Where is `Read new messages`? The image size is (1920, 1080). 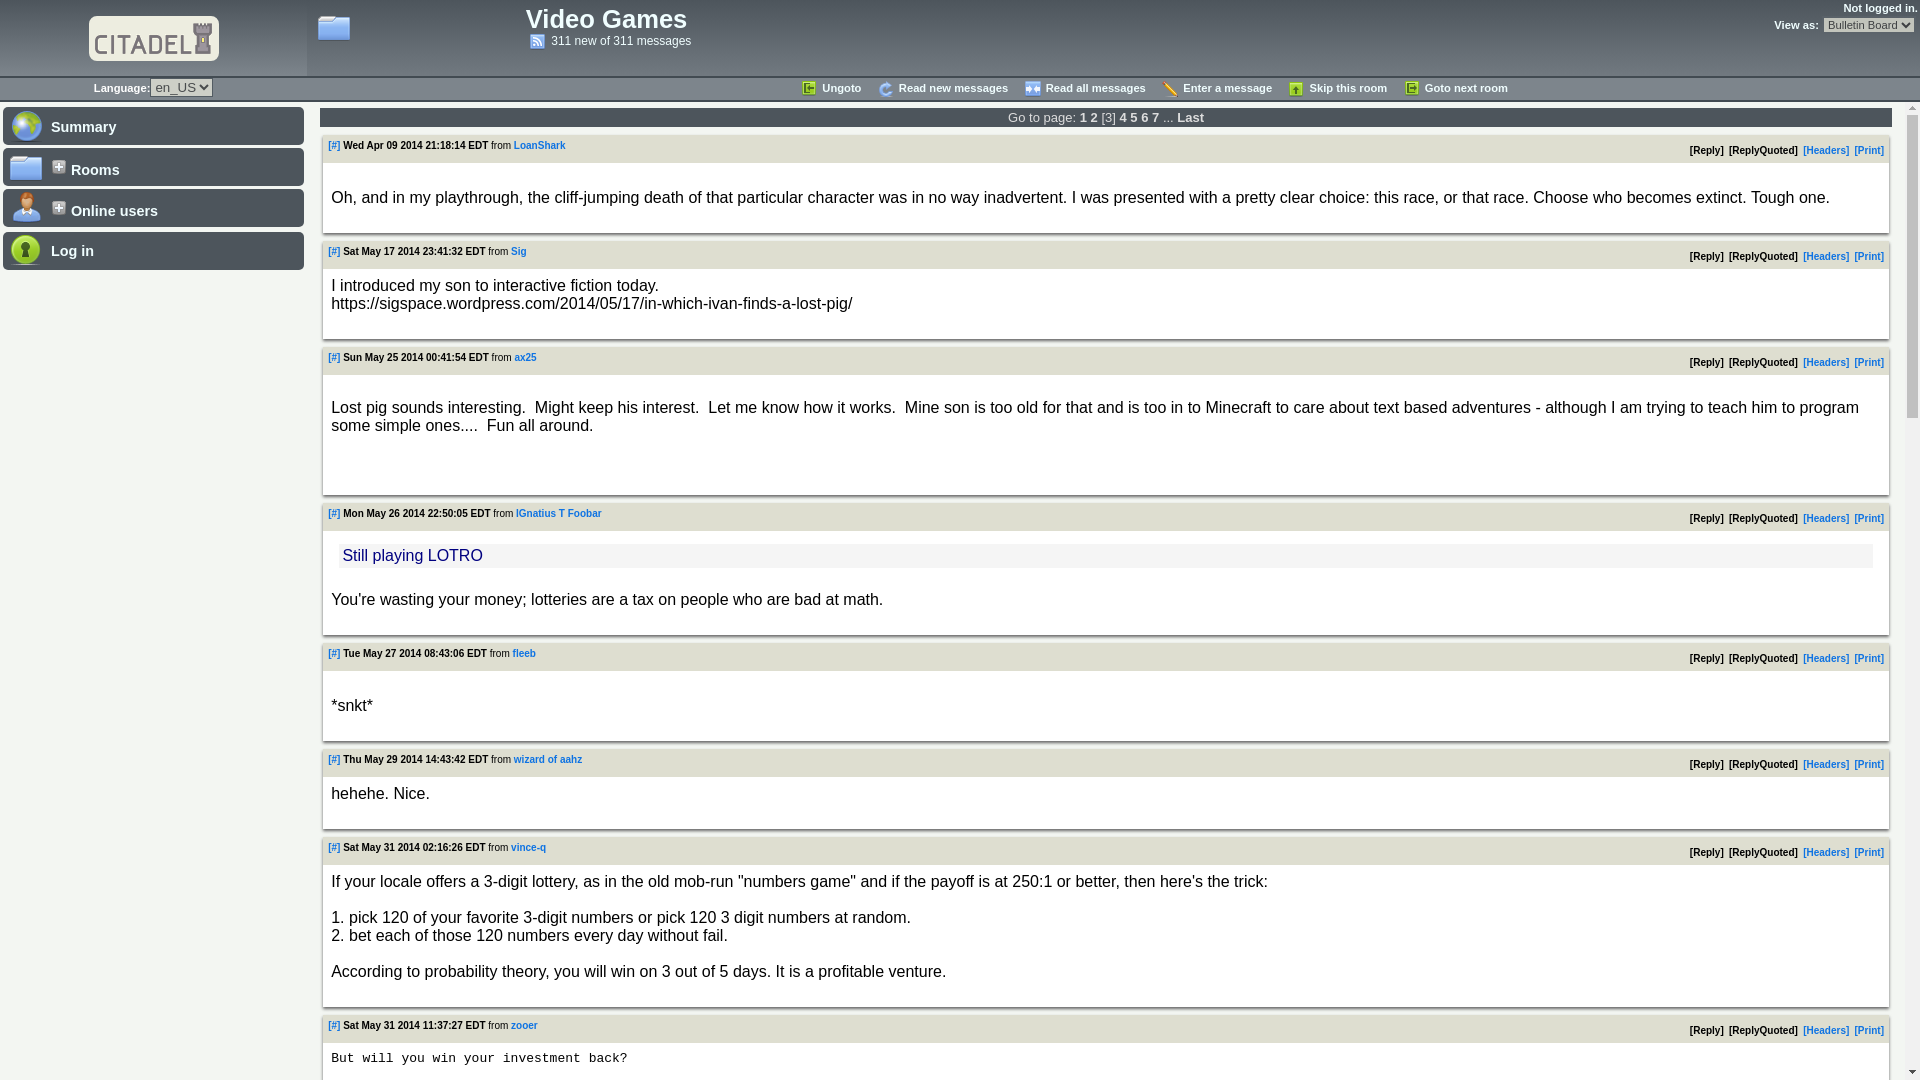
Read new messages is located at coordinates (941, 89).